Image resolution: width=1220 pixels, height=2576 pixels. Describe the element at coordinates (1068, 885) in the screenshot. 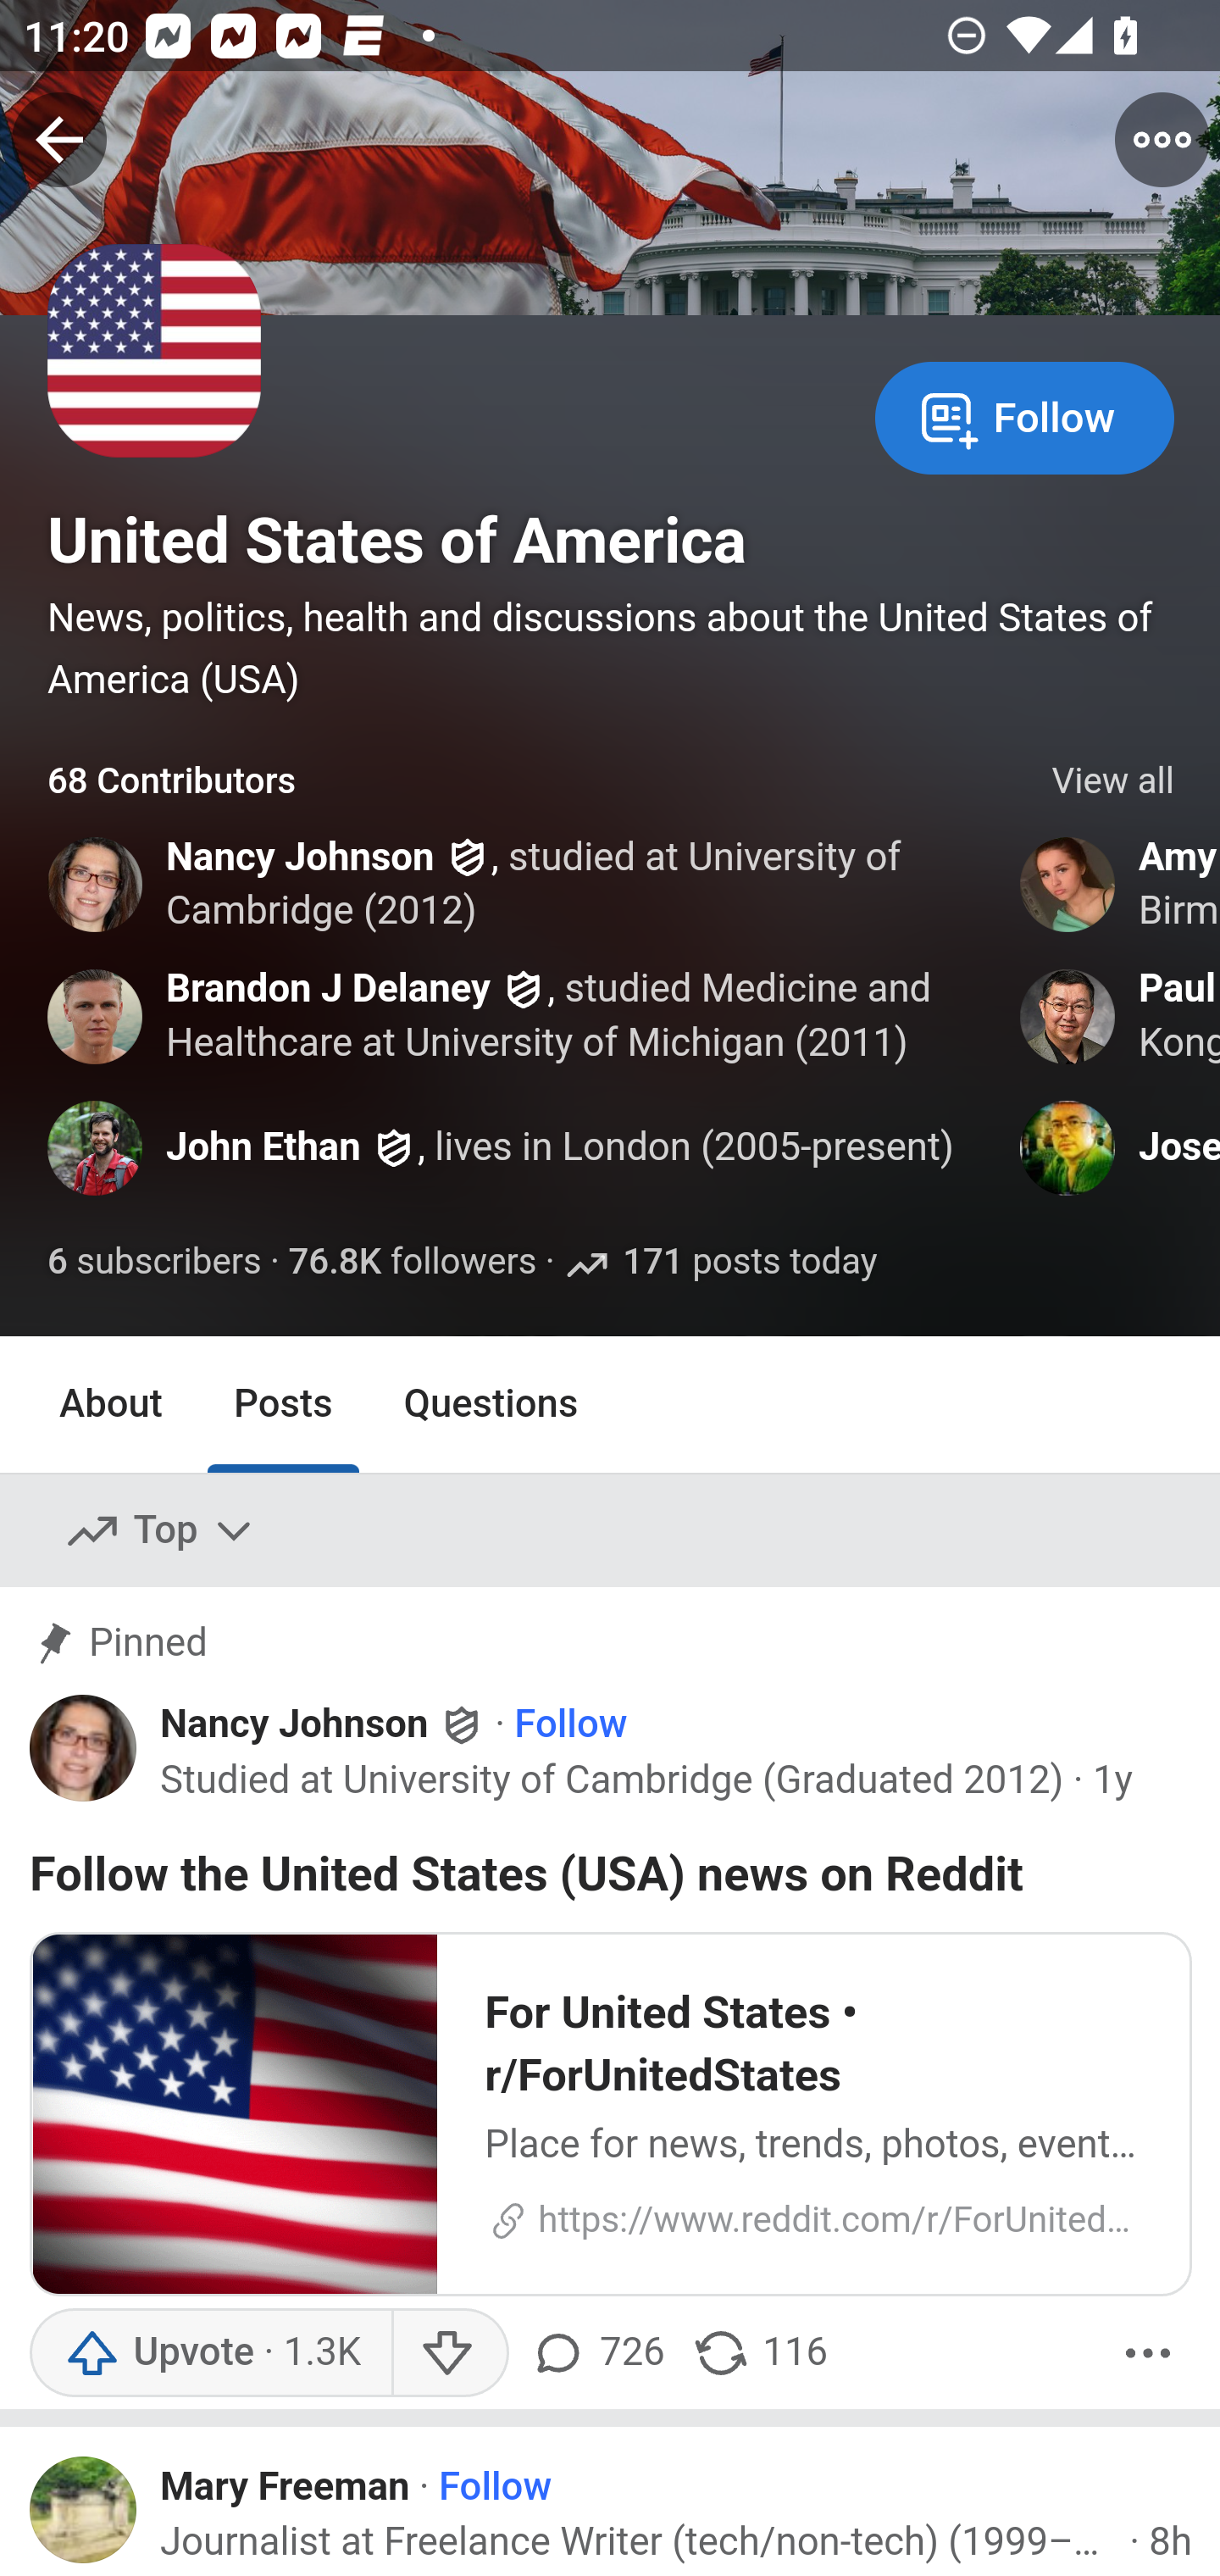

I see `Profile photo for Amy Rees` at that location.